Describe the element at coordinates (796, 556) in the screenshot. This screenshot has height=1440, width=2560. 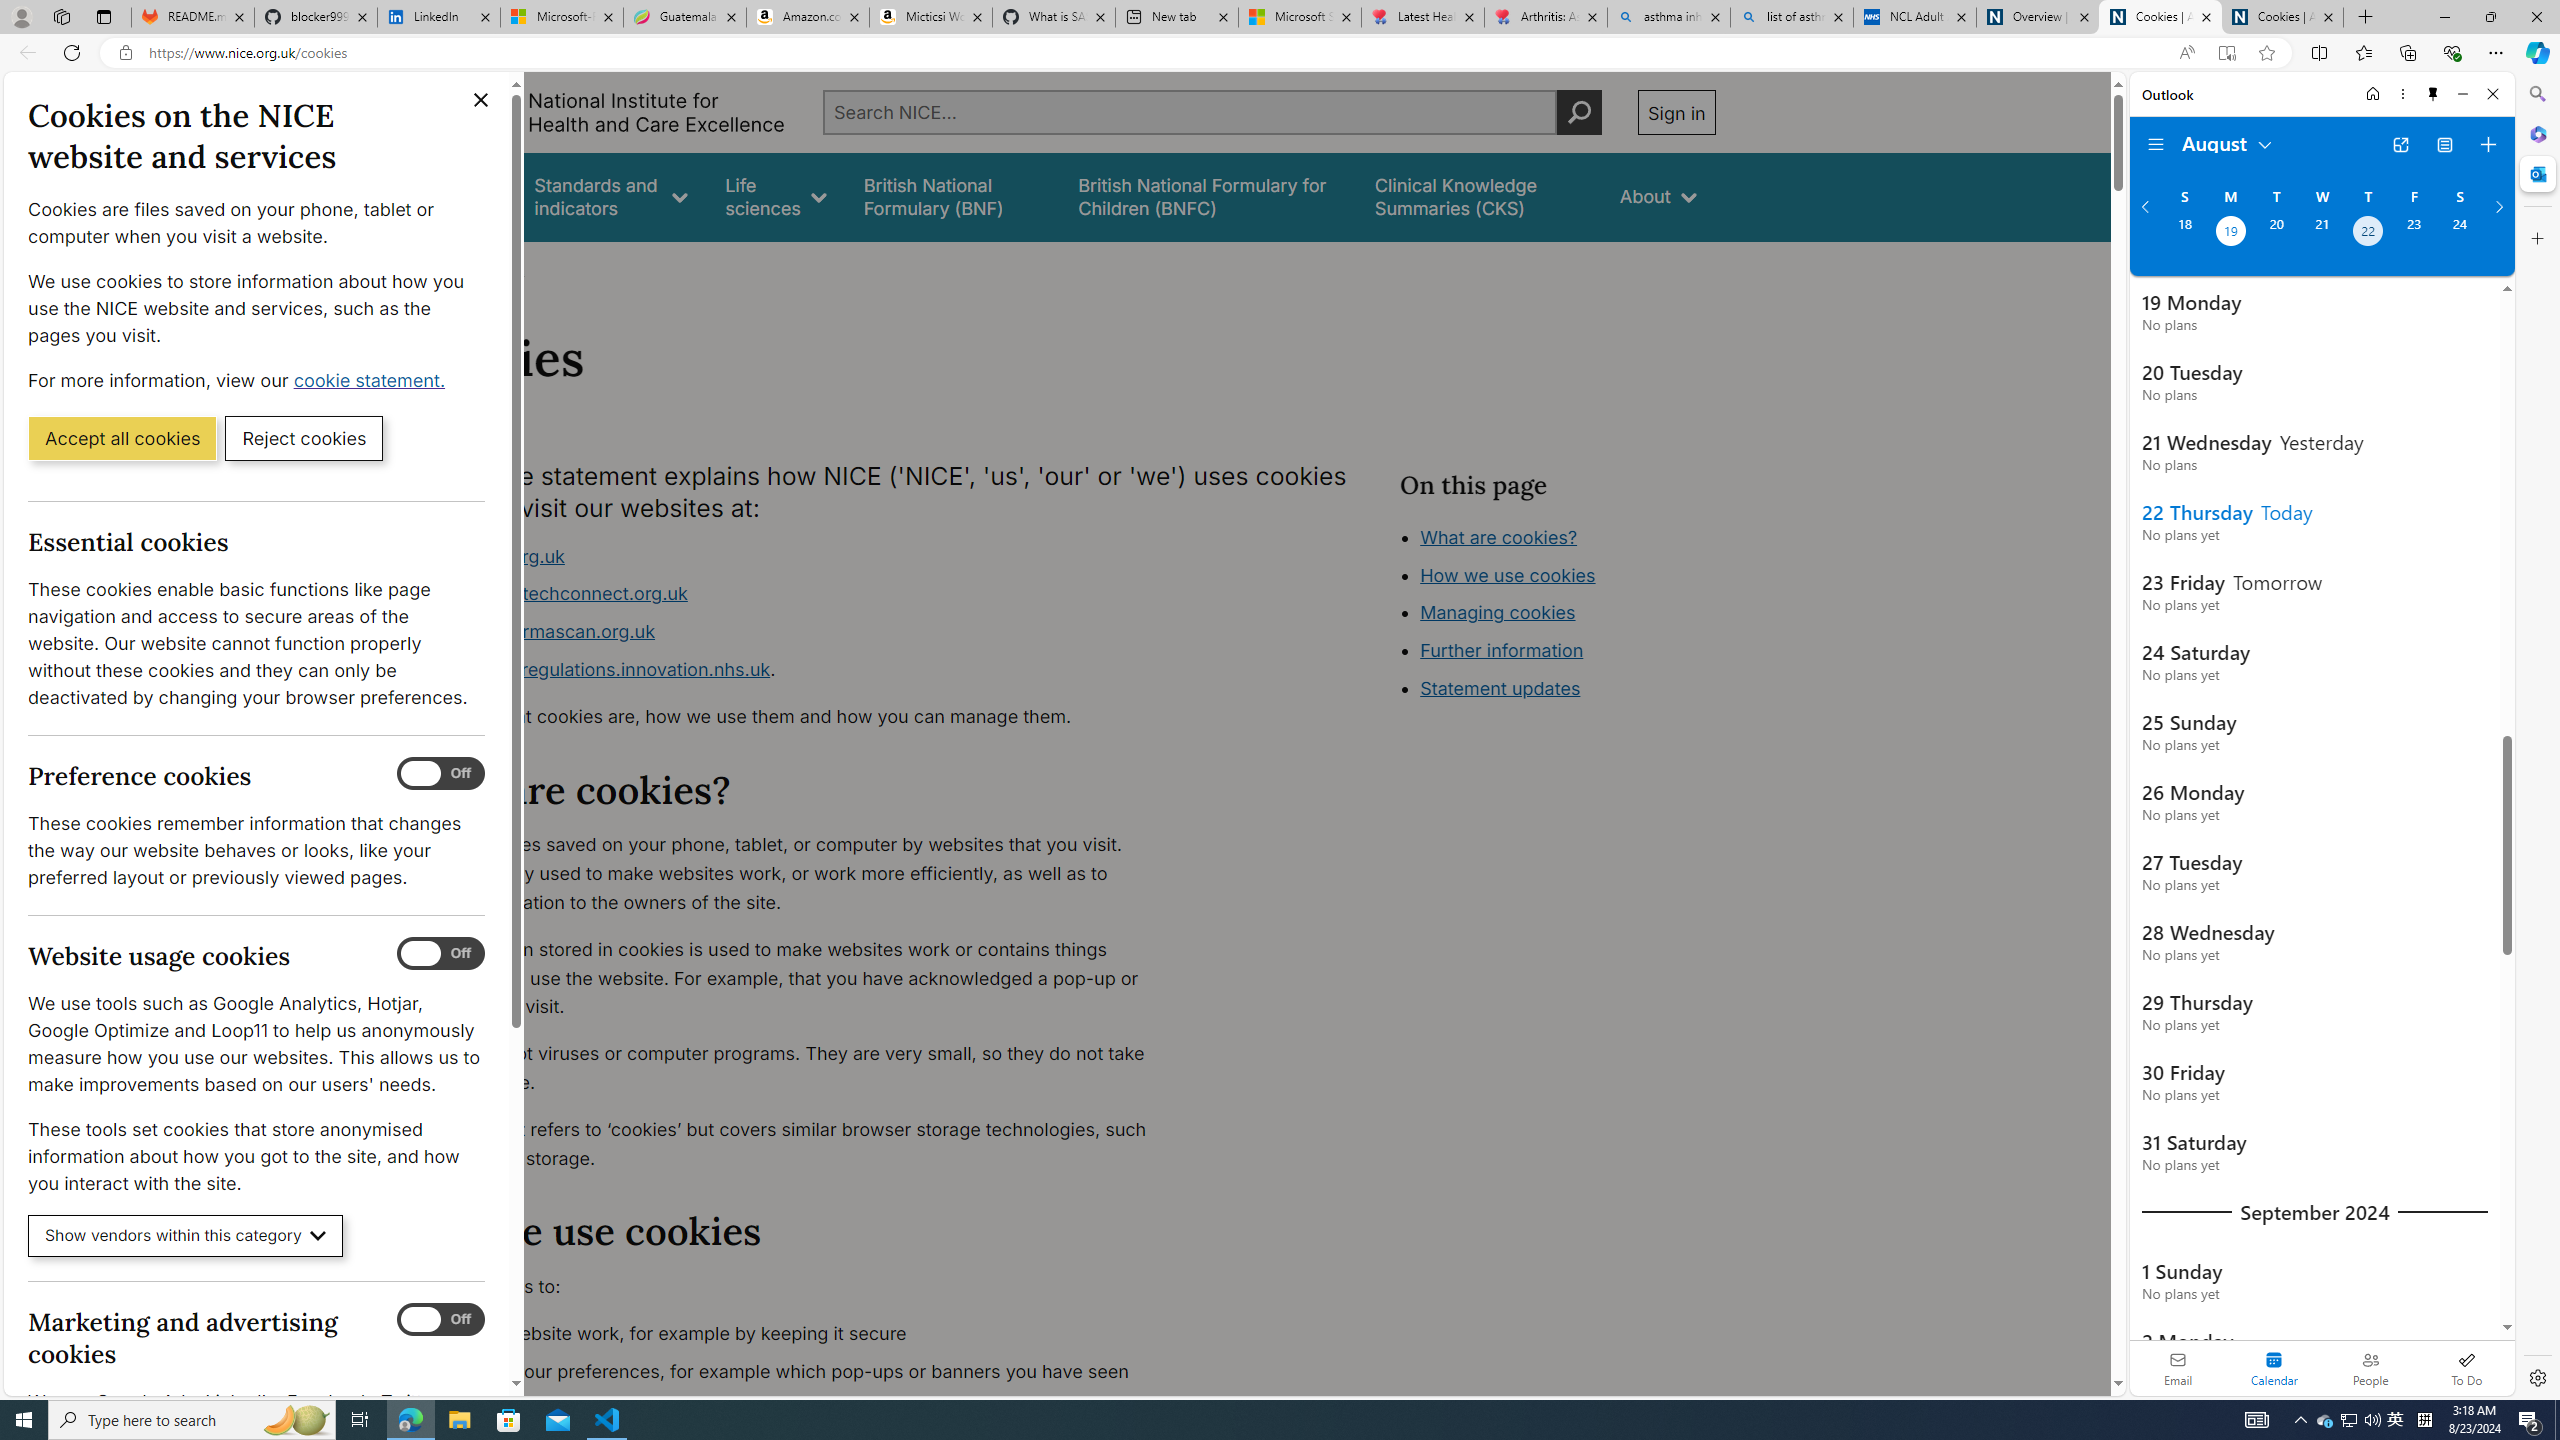
I see `www.nice.org.uk` at that location.